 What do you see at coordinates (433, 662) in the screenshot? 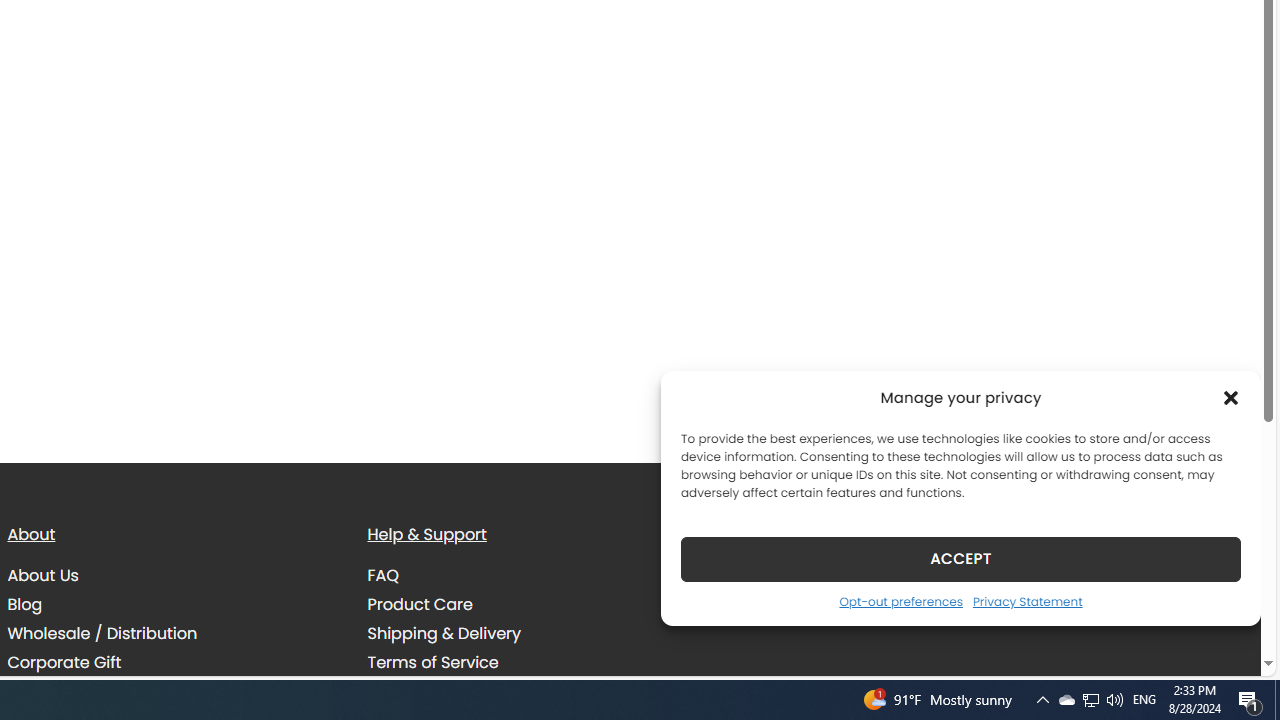
I see `Terms of Service` at bounding box center [433, 662].